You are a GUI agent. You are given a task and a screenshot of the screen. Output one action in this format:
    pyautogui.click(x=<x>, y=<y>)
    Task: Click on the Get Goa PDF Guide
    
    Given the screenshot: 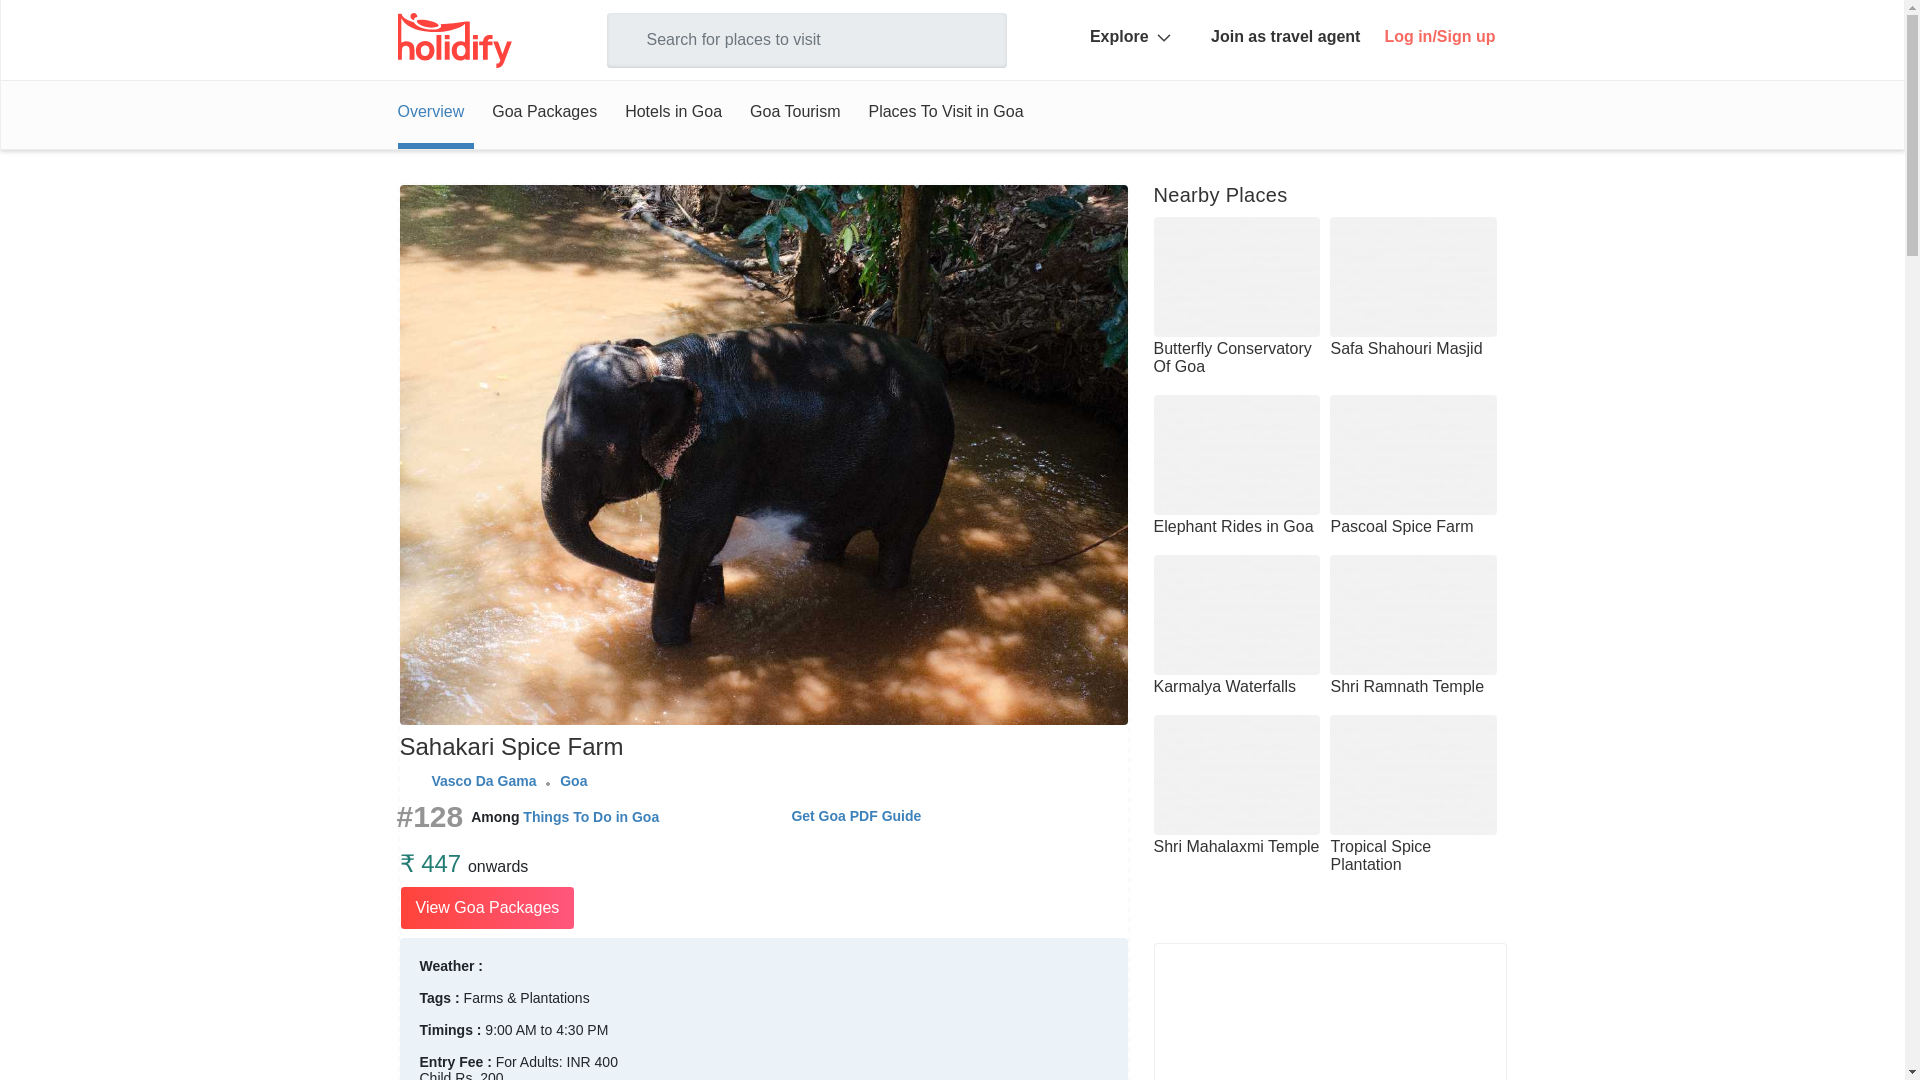 What is the action you would take?
    pyautogui.click(x=856, y=816)
    